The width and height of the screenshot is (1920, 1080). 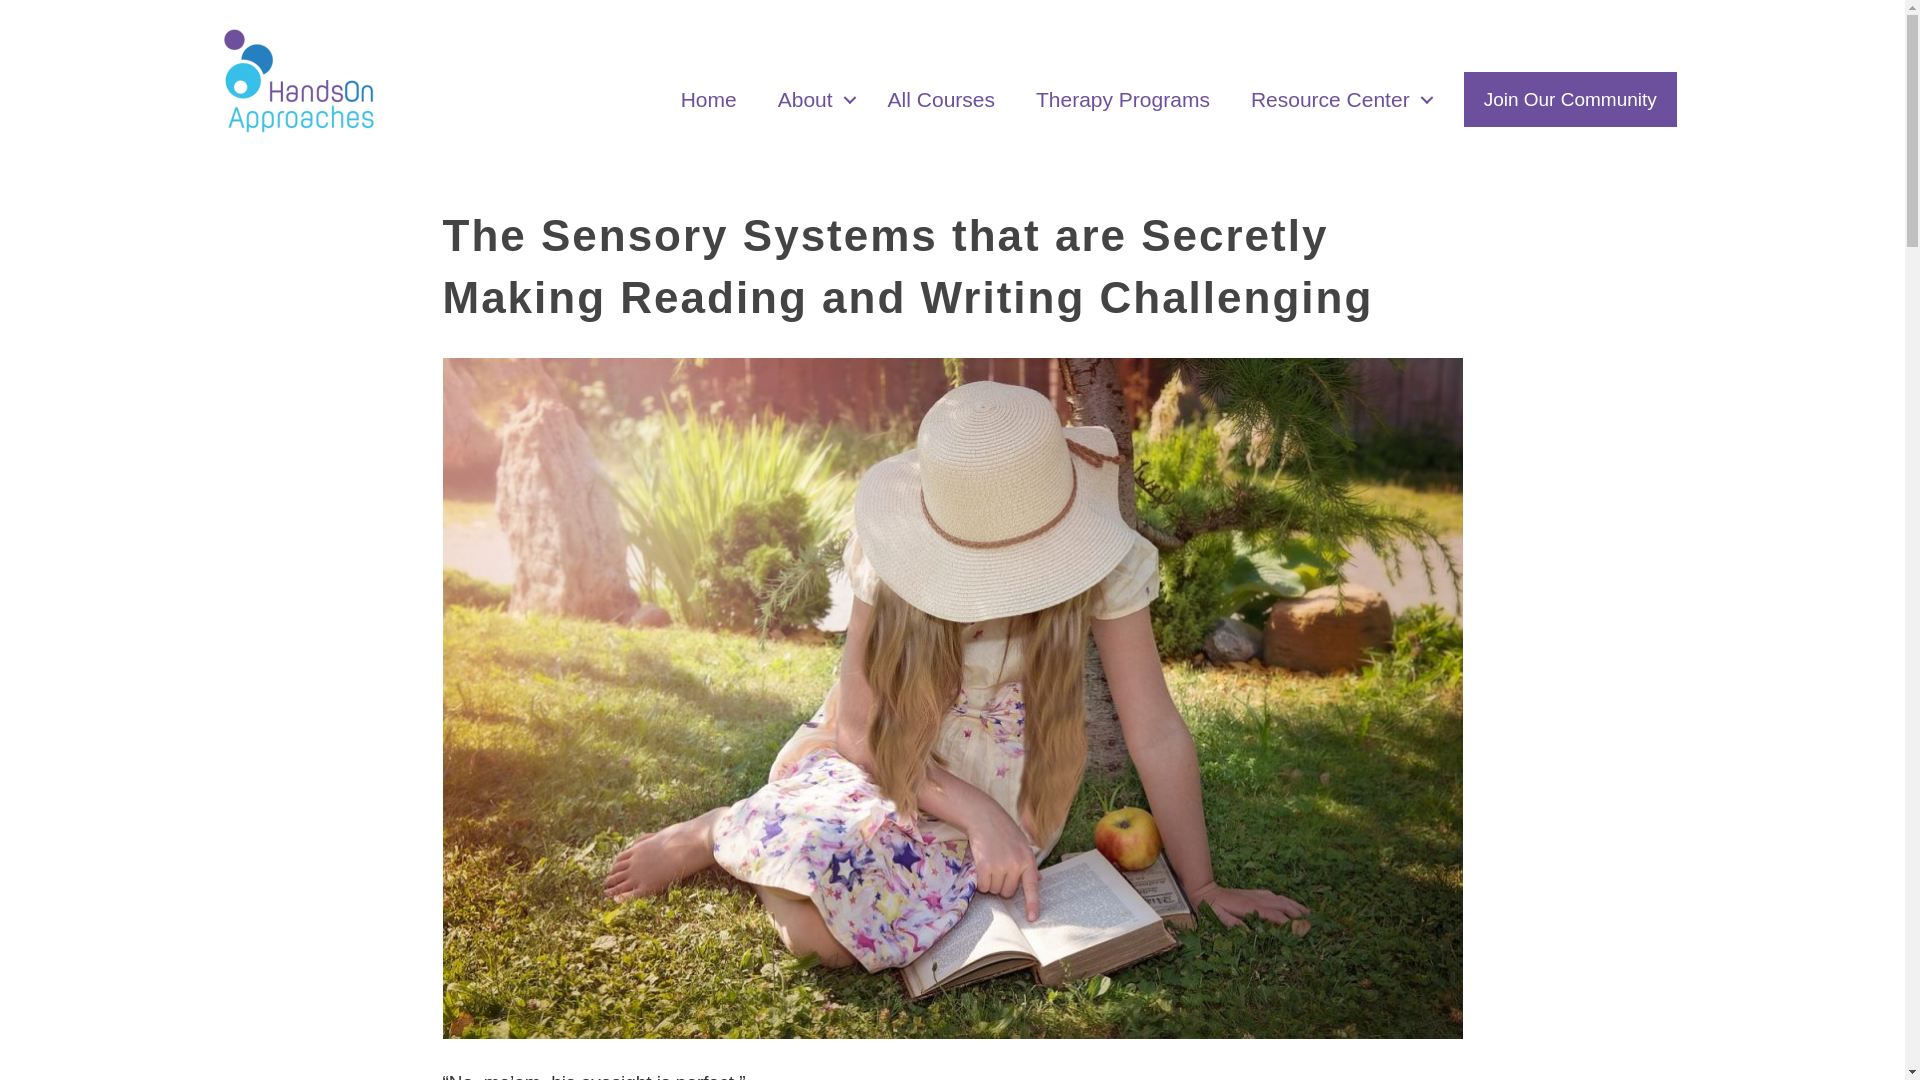 What do you see at coordinates (1336, 100) in the screenshot?
I see `Resource Center` at bounding box center [1336, 100].